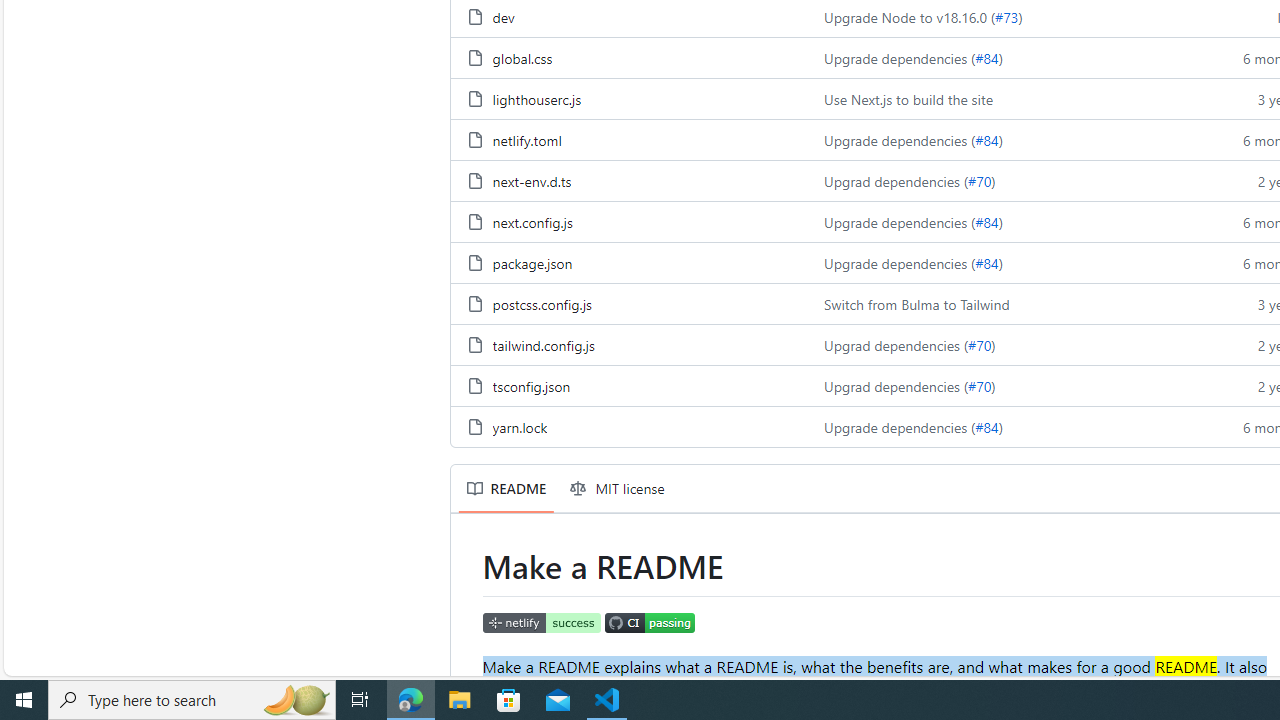 The width and height of the screenshot is (1280, 720). I want to click on tsconfig.json, (File), so click(530, 386).